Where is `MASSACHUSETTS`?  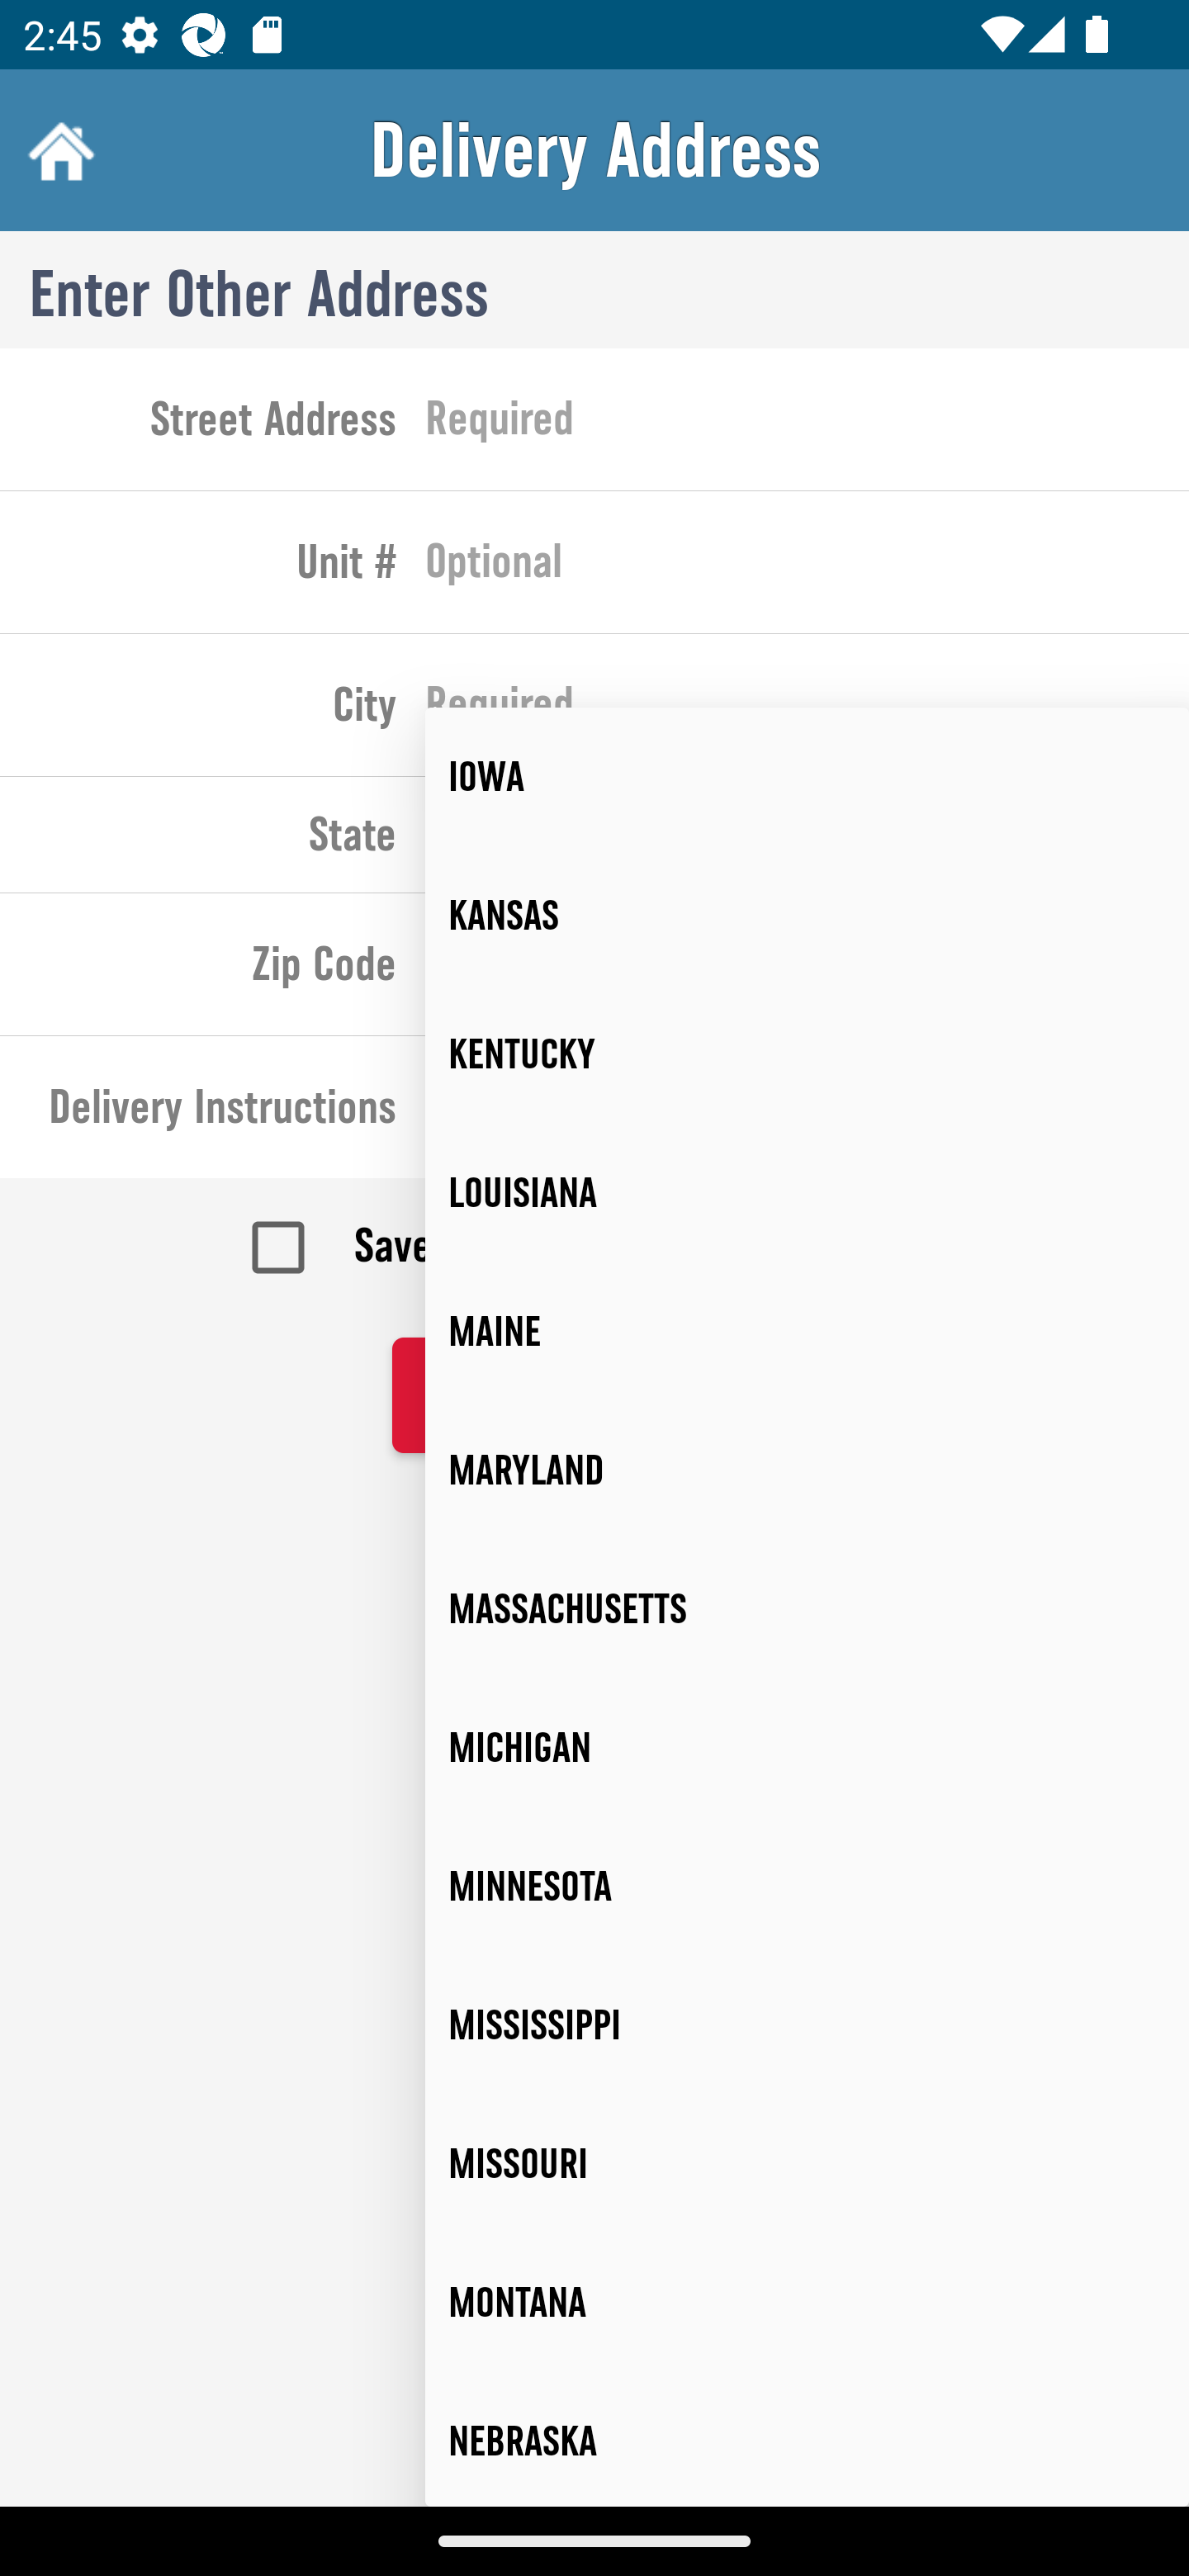 MASSACHUSETTS is located at coordinates (808, 1610).